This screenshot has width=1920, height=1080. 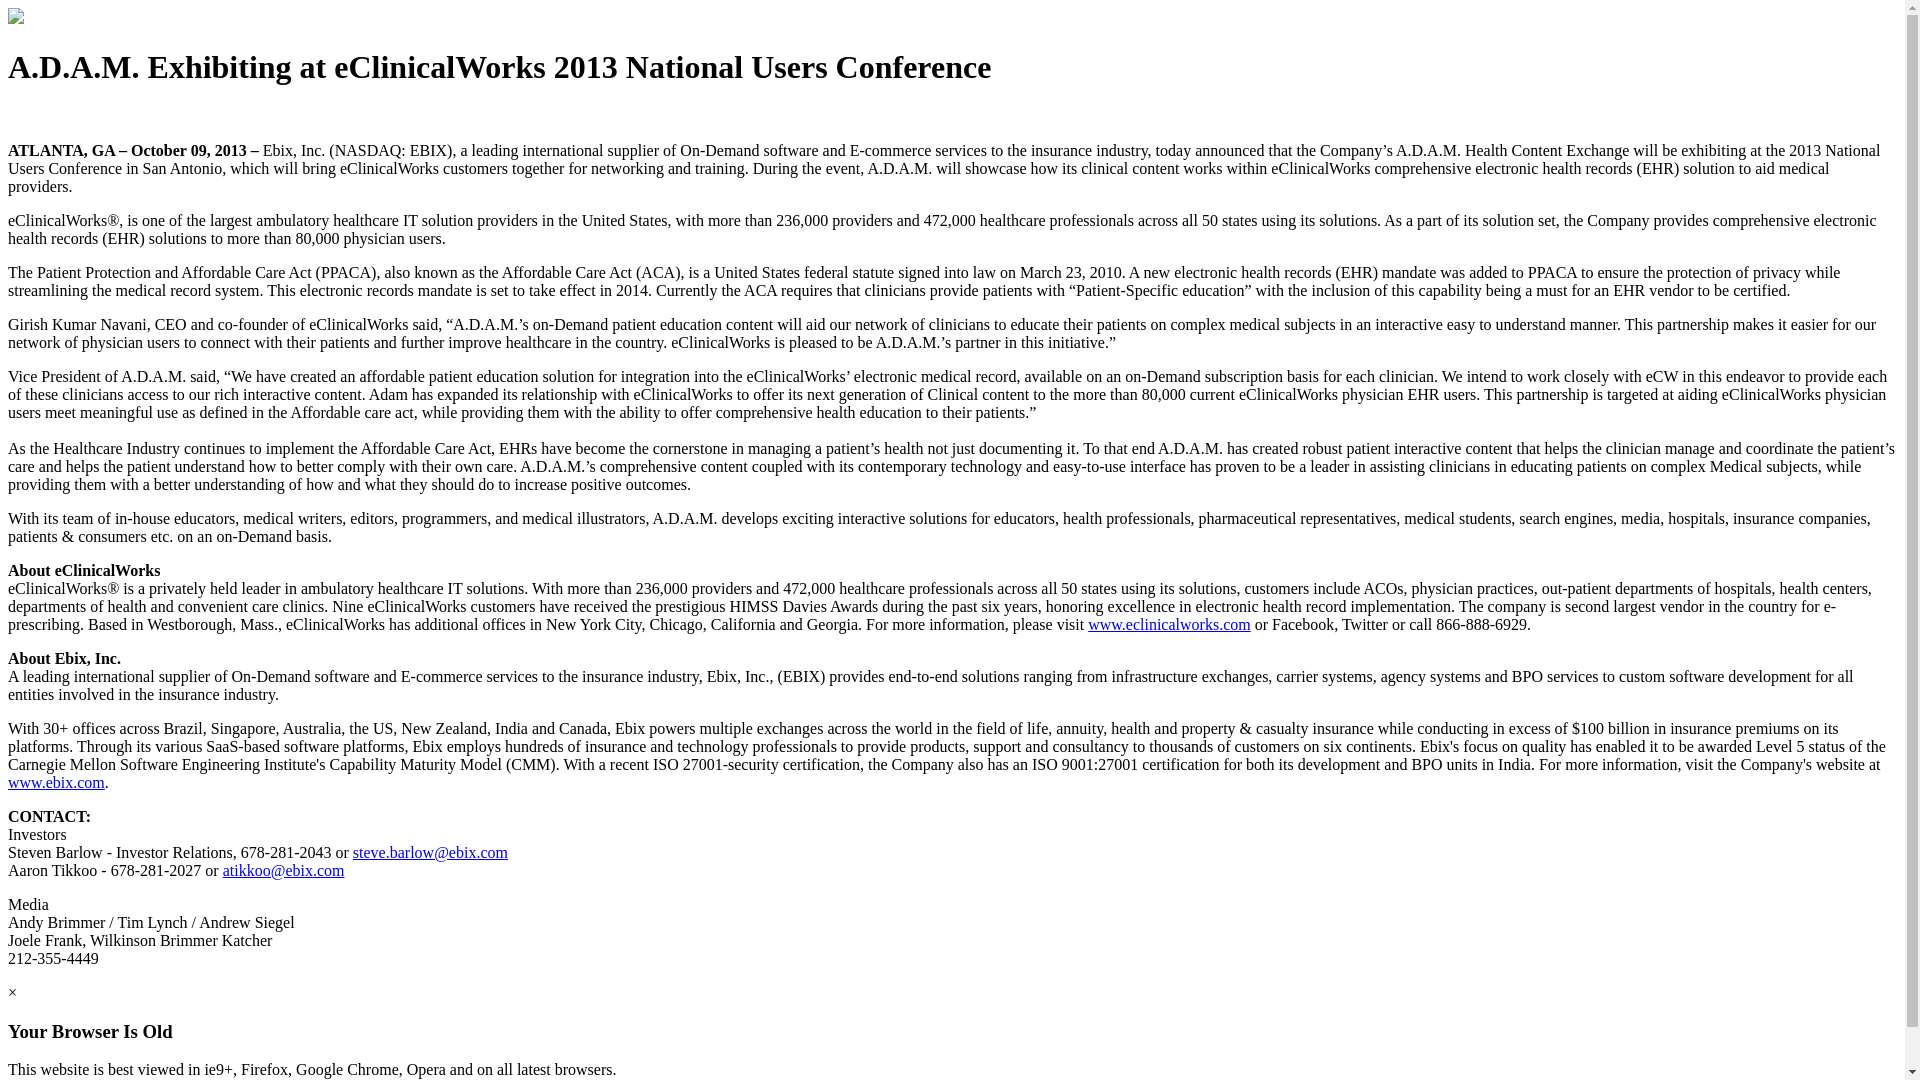 What do you see at coordinates (1168, 624) in the screenshot?
I see `www.eclinicalworks.com` at bounding box center [1168, 624].